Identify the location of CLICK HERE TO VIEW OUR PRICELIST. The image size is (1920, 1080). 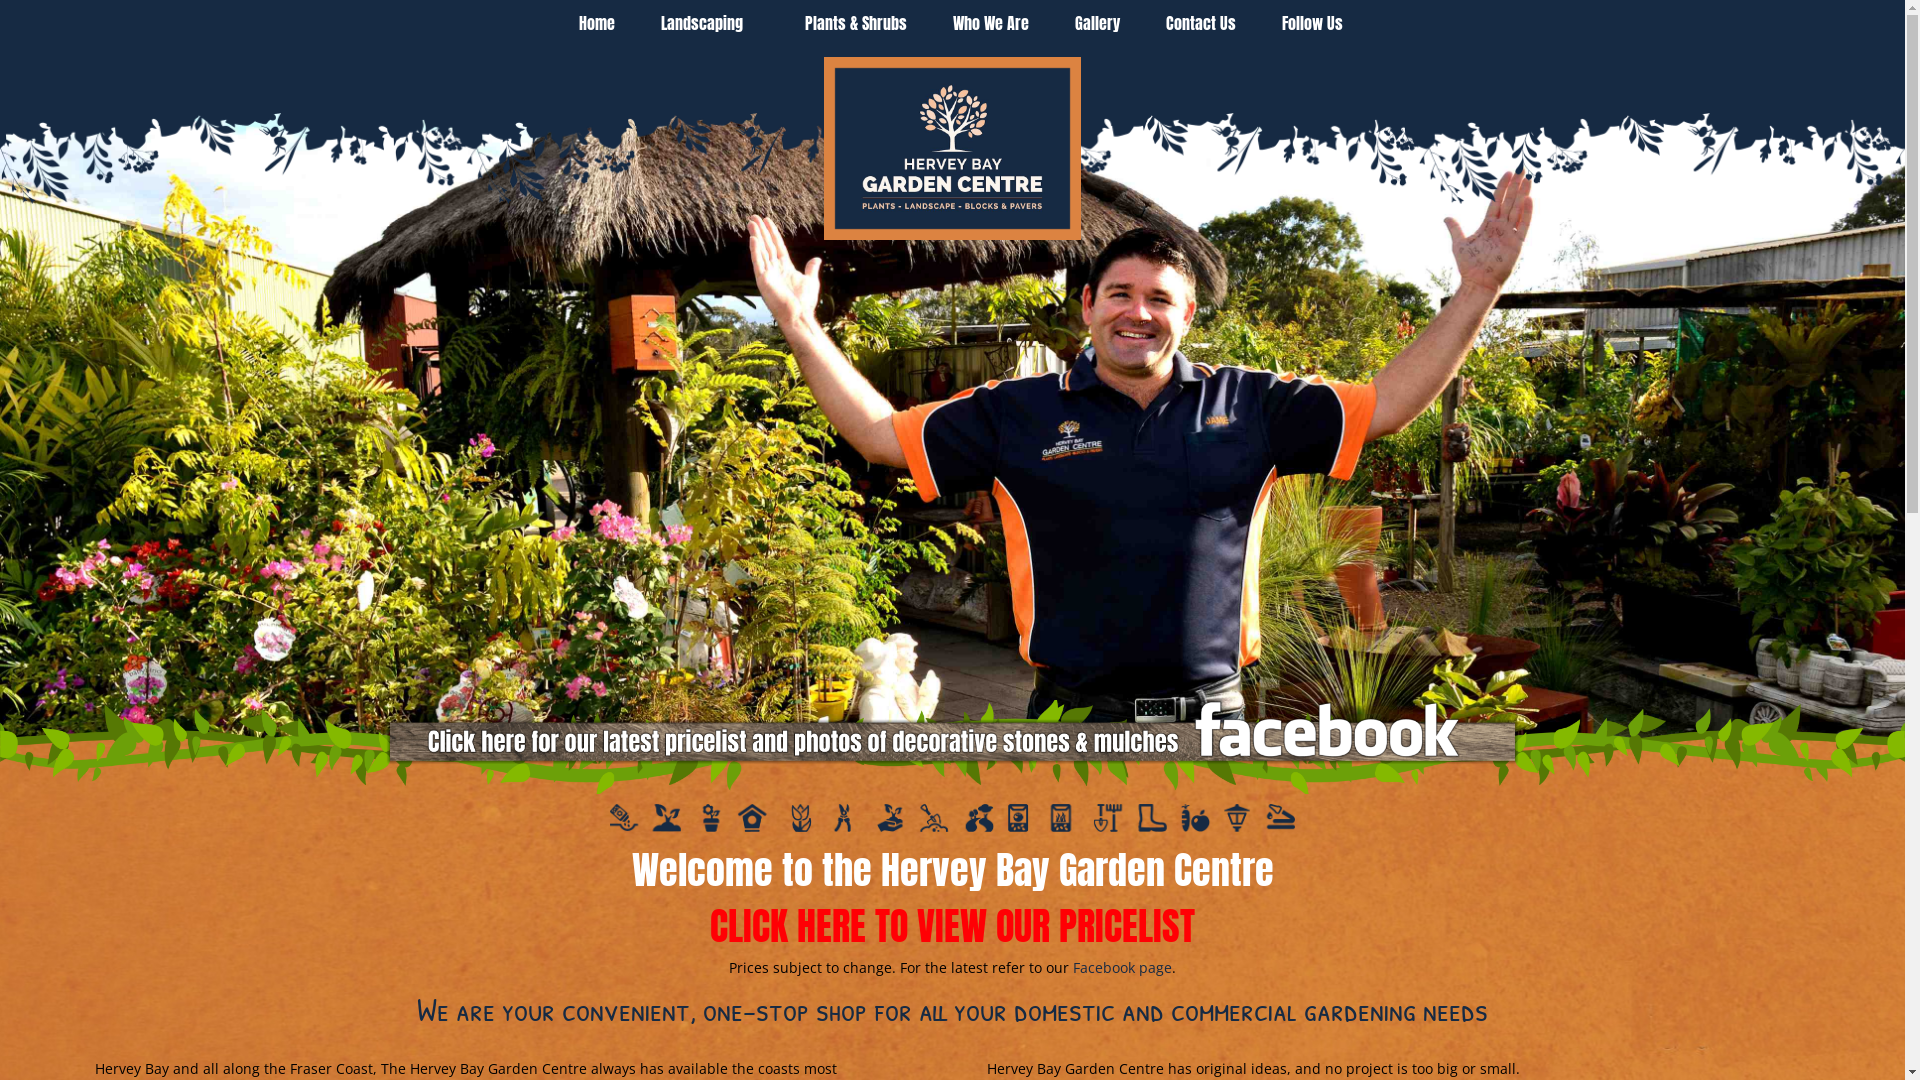
(952, 926).